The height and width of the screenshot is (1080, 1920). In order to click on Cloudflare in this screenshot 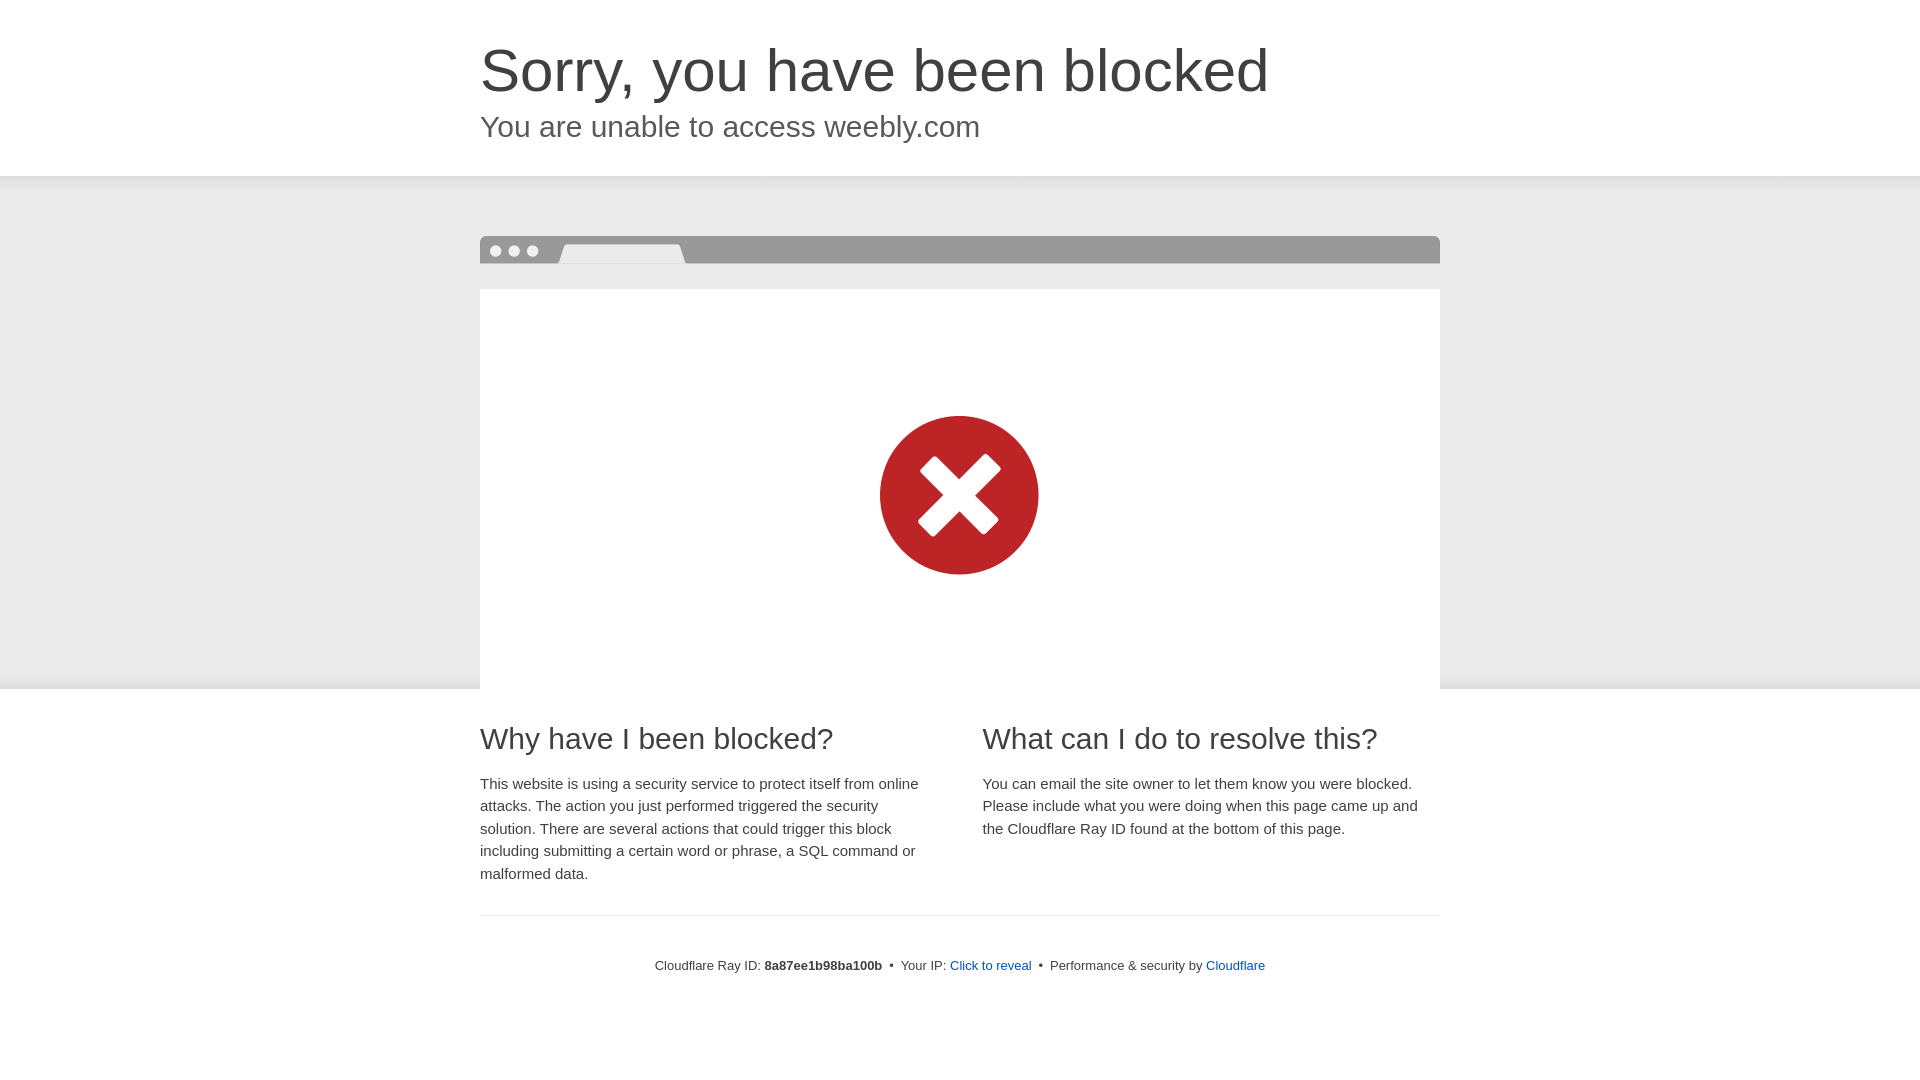, I will do `click(1235, 965)`.